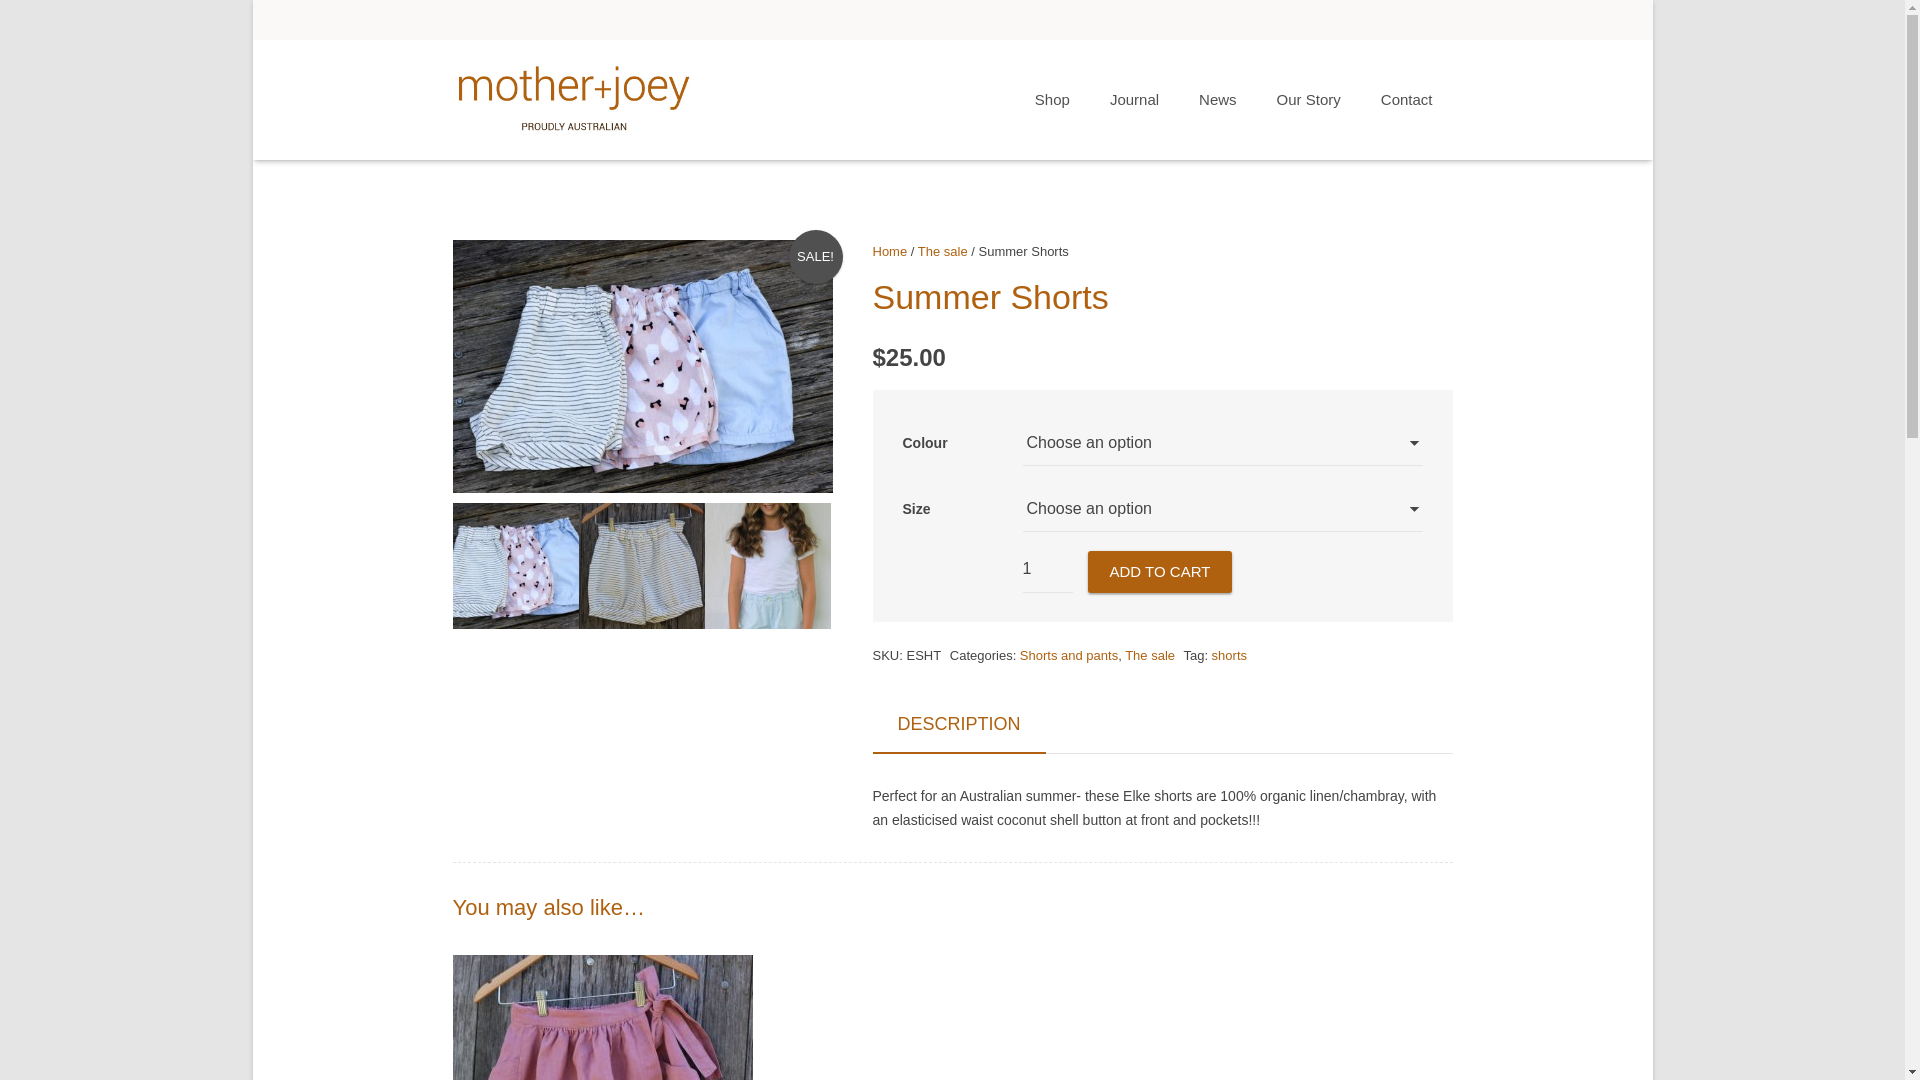 The width and height of the screenshot is (1920, 1080). Describe the element at coordinates (1160, 572) in the screenshot. I see `ADD TO CART` at that location.